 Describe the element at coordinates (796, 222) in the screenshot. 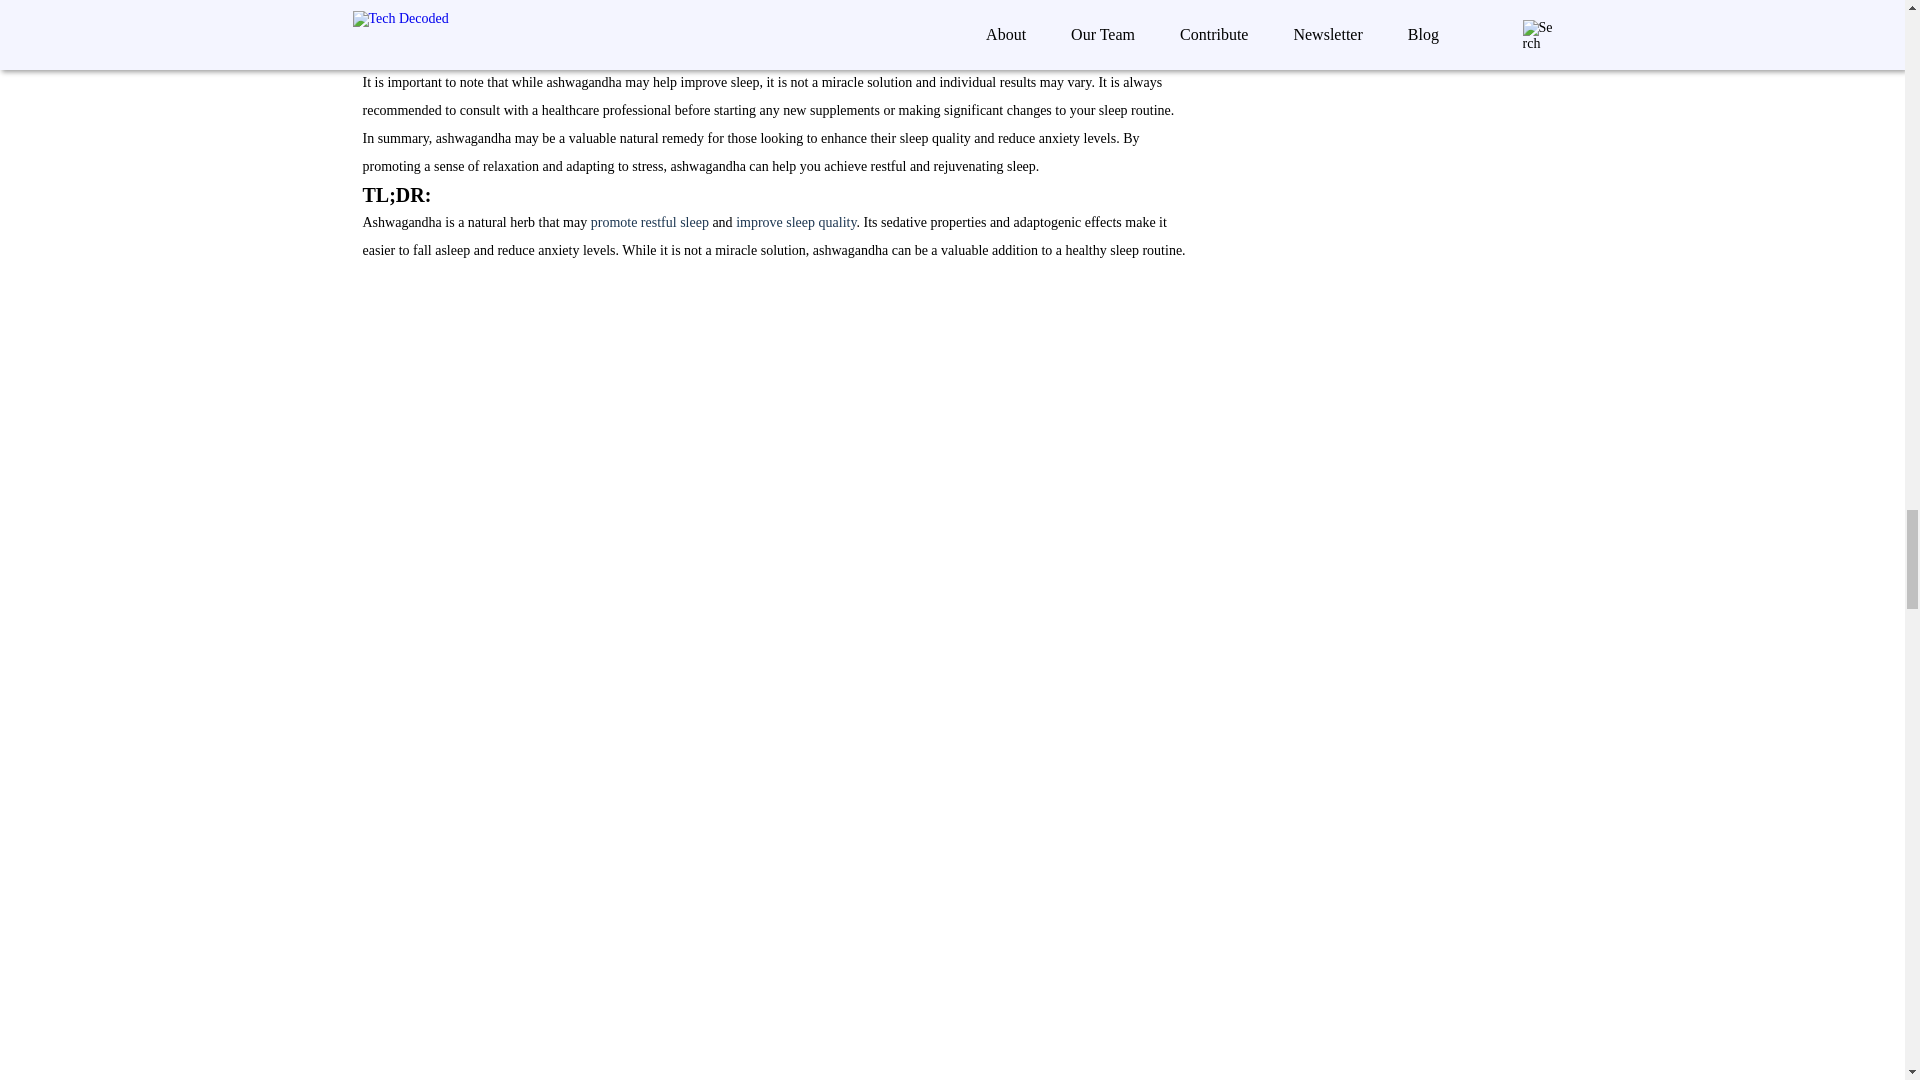

I see `improve sleep quality` at that location.